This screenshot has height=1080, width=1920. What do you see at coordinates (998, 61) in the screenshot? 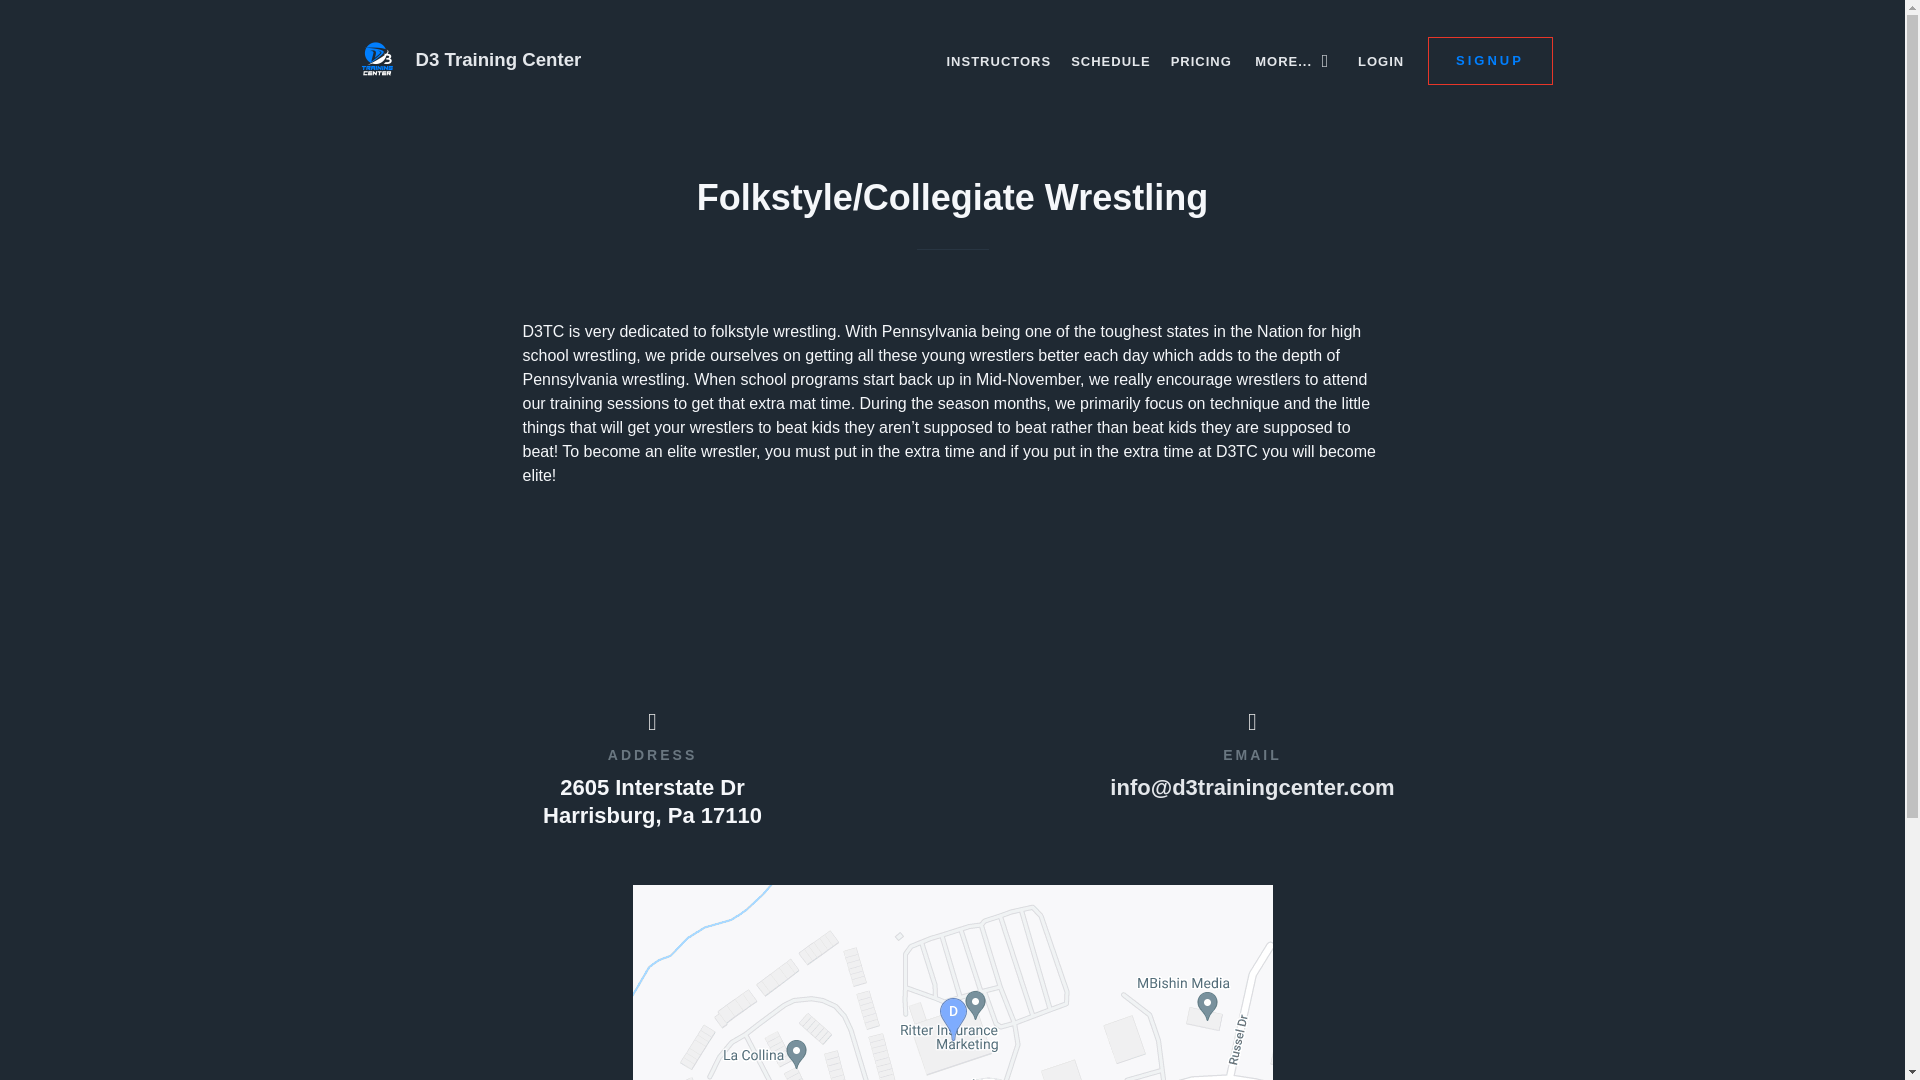
I see `INSTRUCTORS` at bounding box center [998, 61].